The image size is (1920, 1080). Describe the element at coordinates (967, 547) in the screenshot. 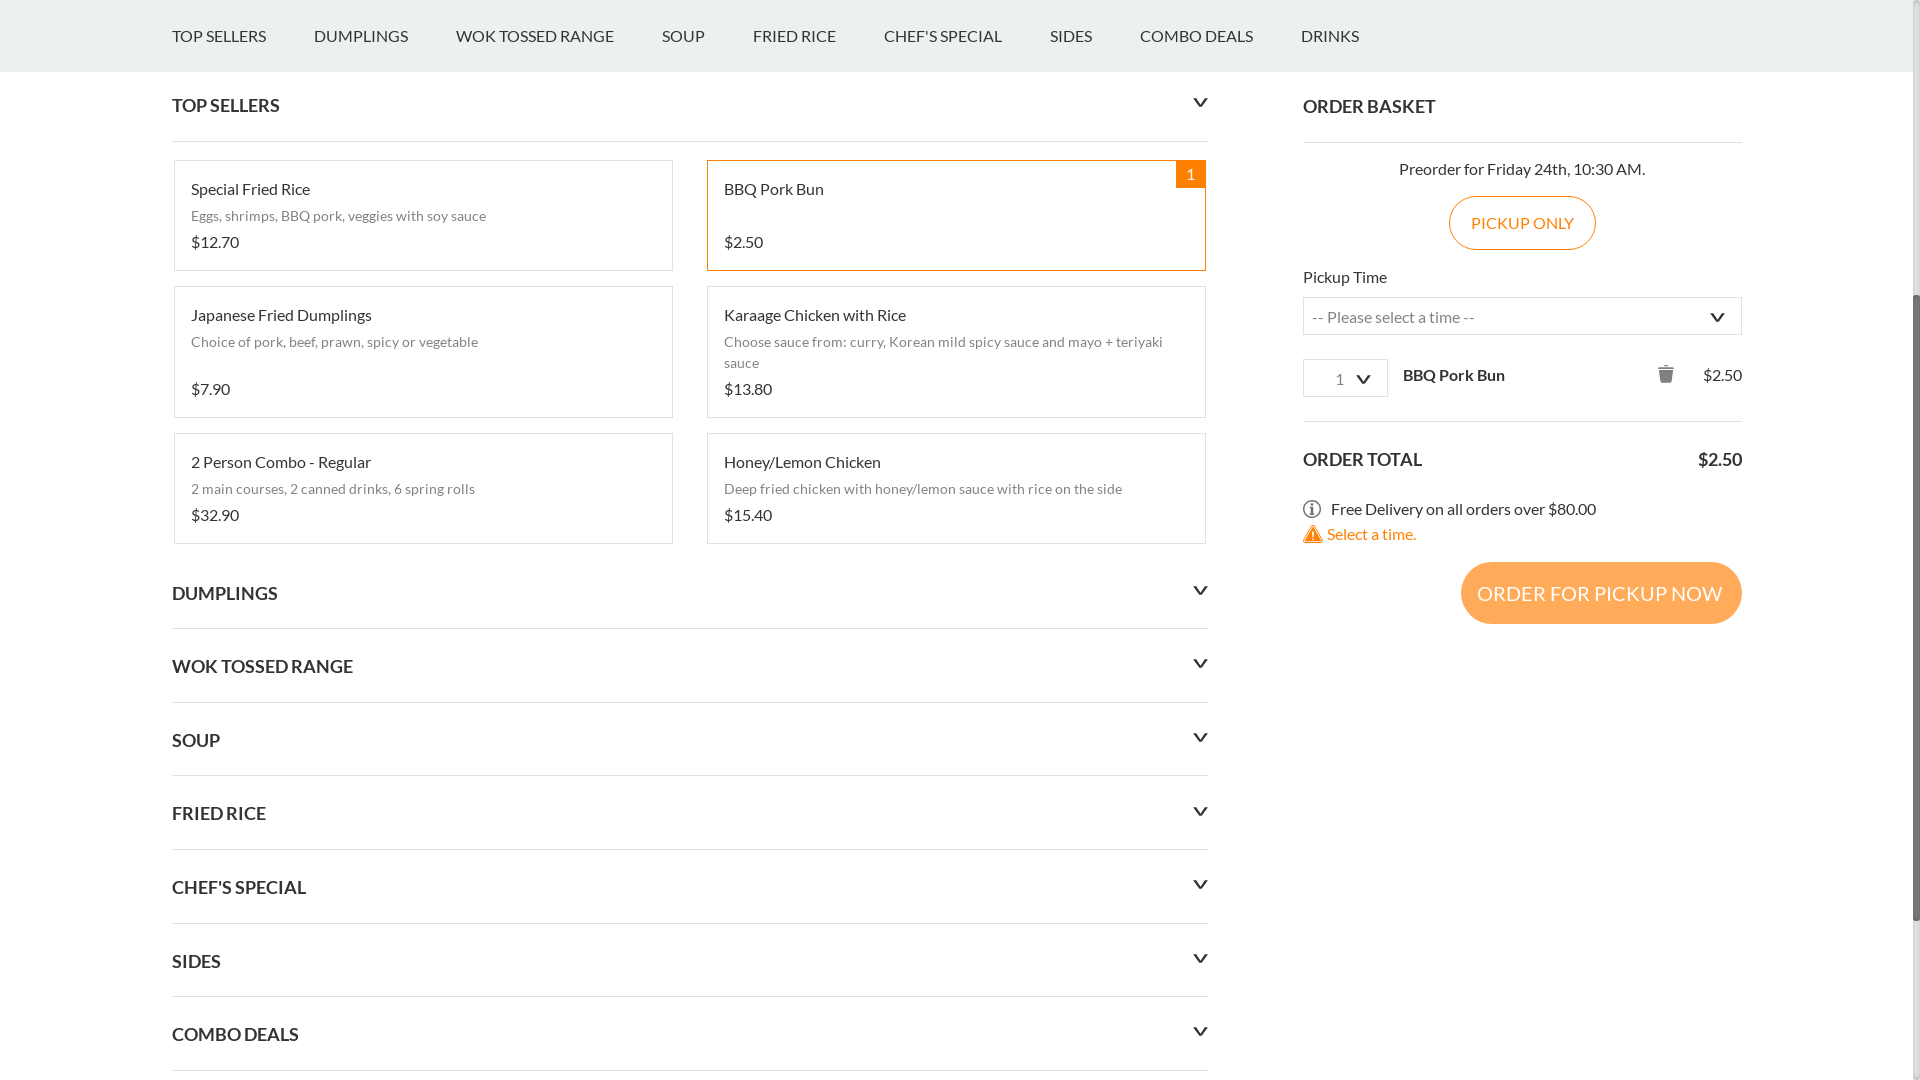

I see `CHEF'S SPECIAL` at that location.